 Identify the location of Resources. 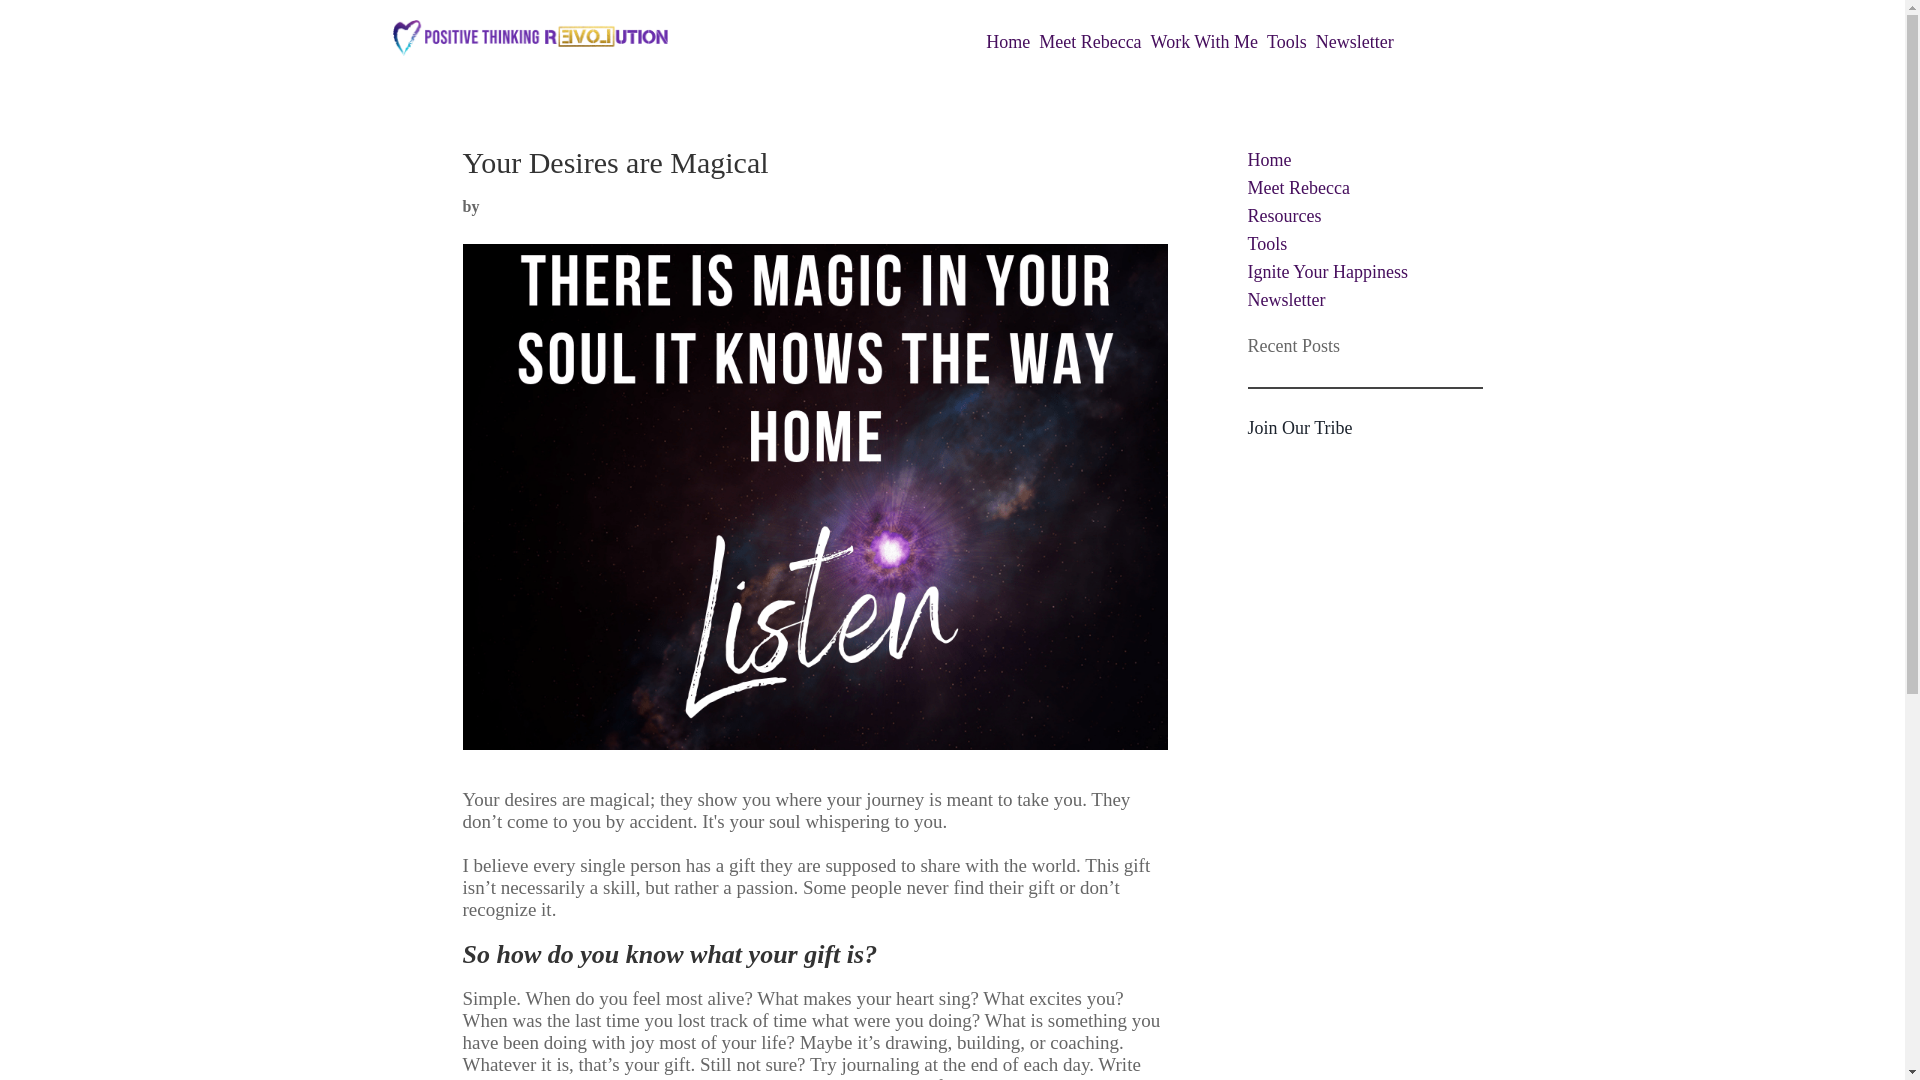
(1285, 216).